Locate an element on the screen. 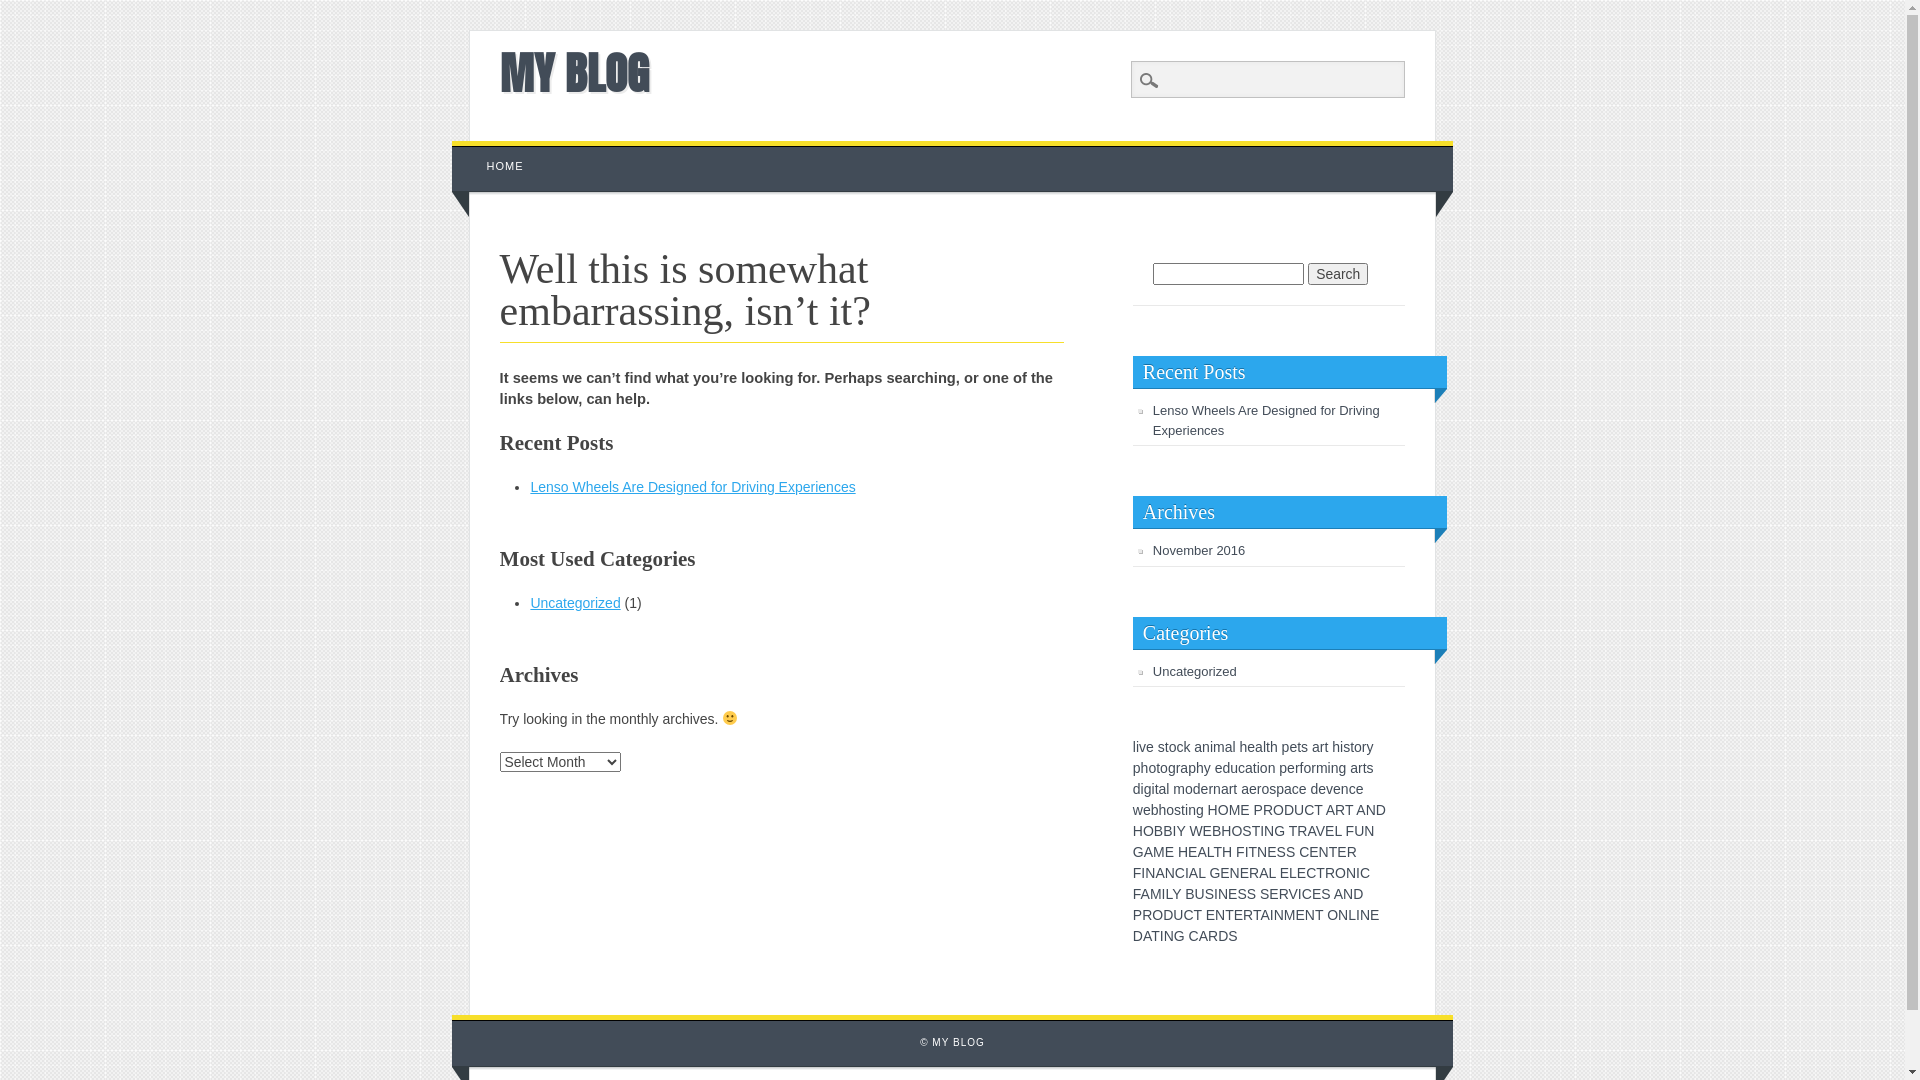 Image resolution: width=1920 pixels, height=1080 pixels. U is located at coordinates (1200, 894).